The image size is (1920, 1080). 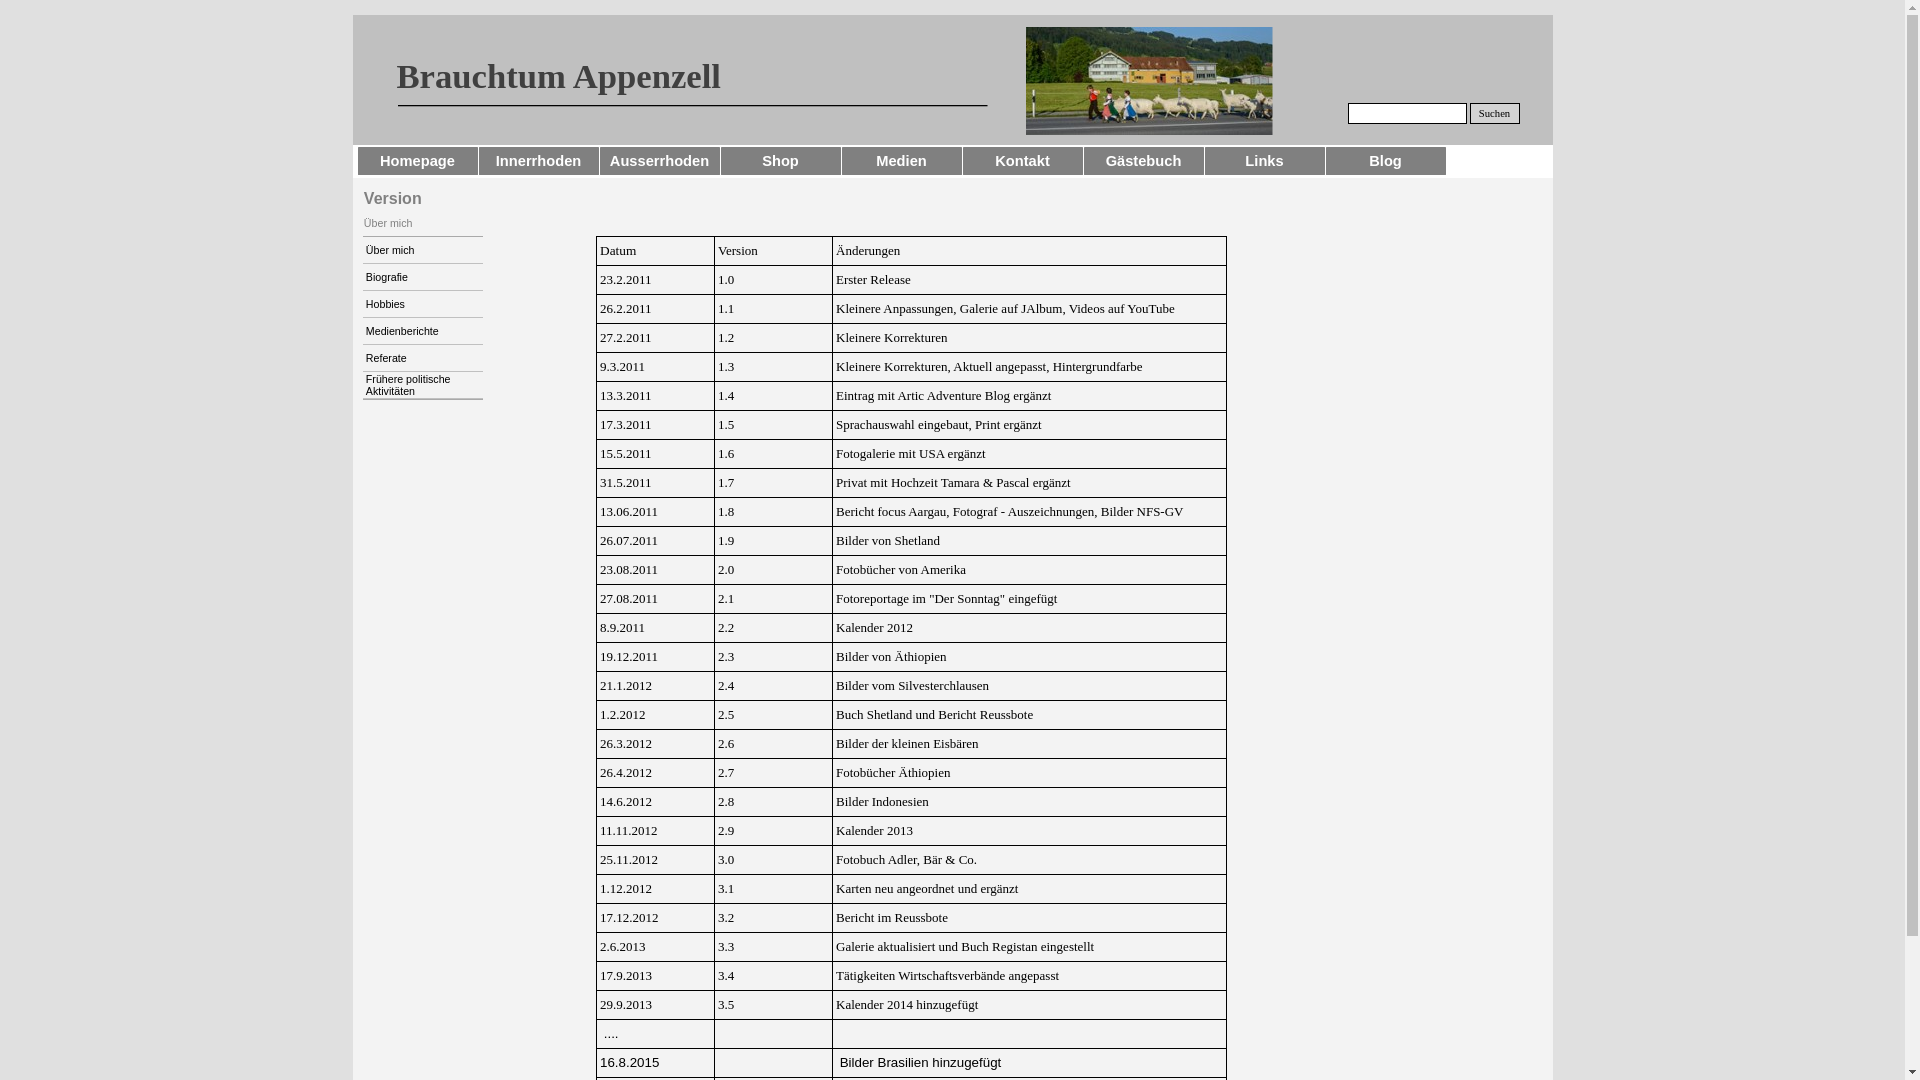 I want to click on Shop, so click(x=780, y=161).